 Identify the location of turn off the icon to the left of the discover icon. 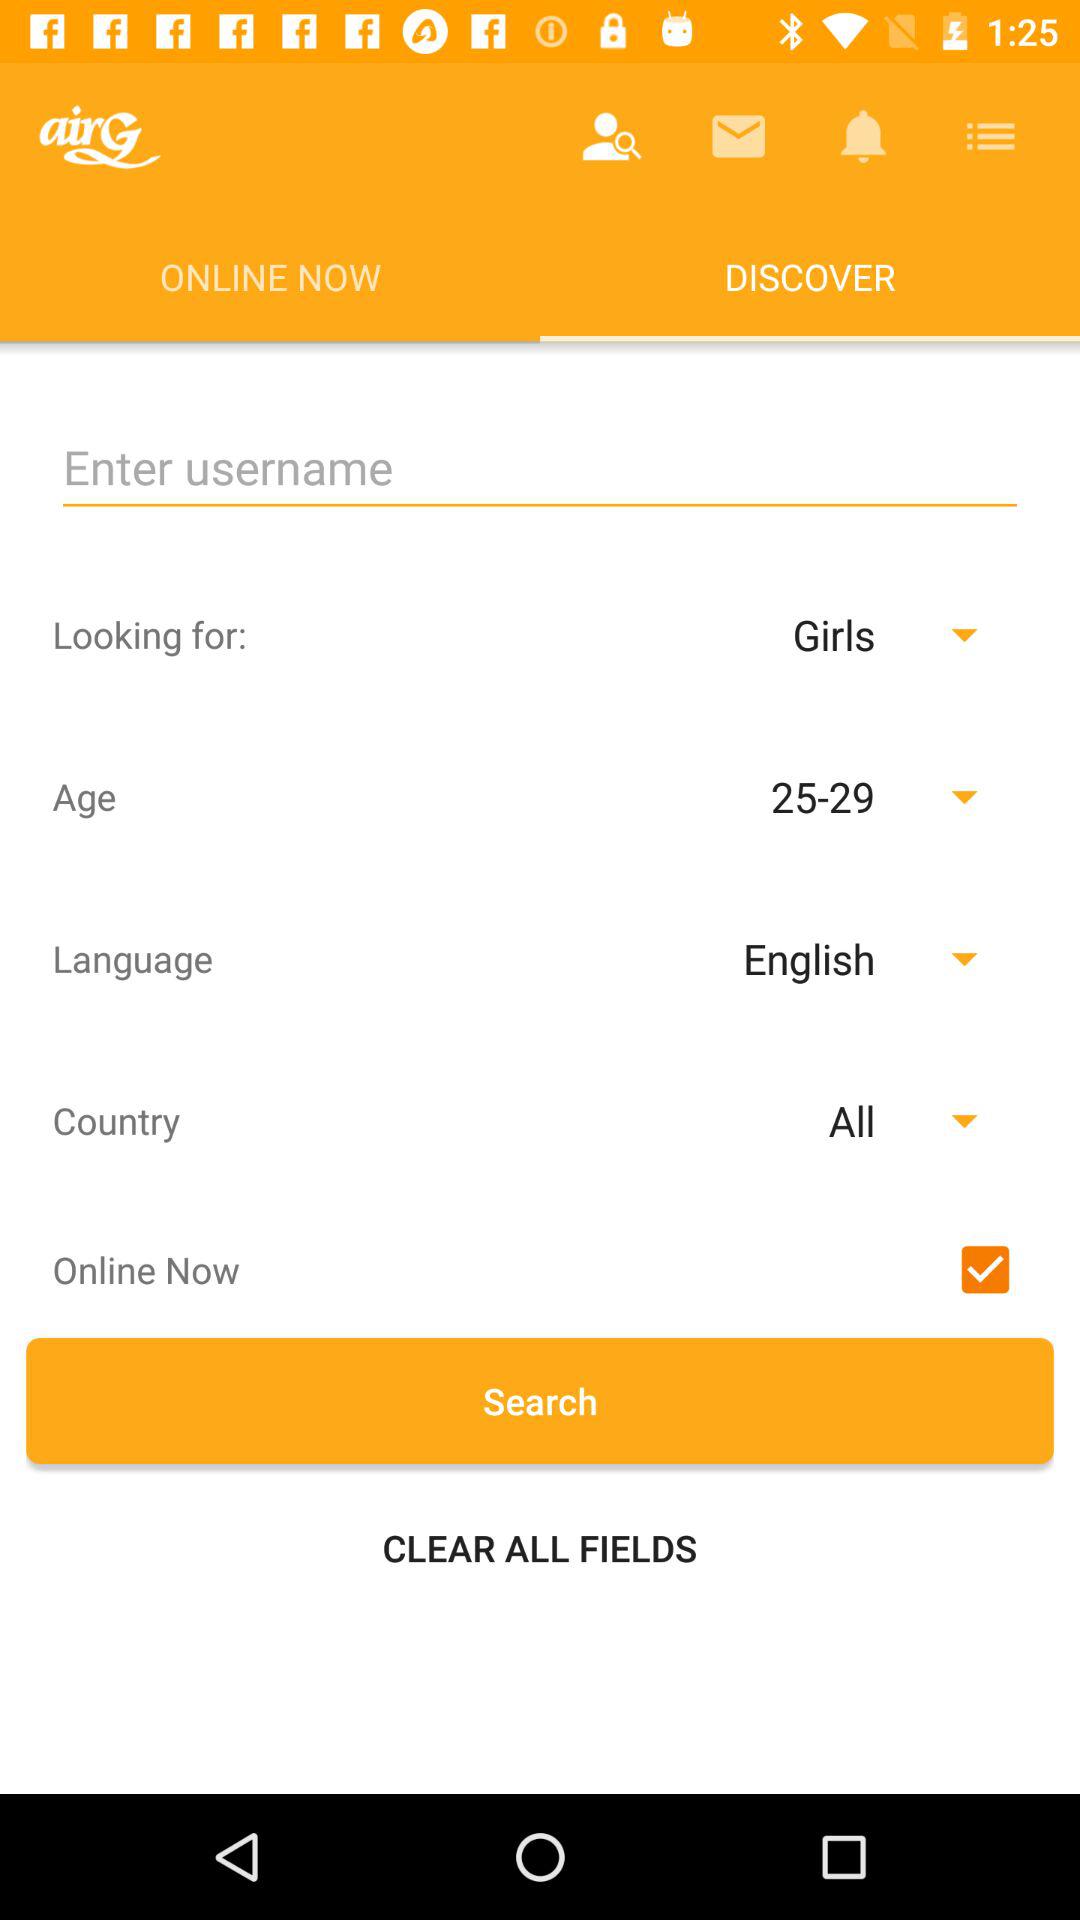
(100, 136).